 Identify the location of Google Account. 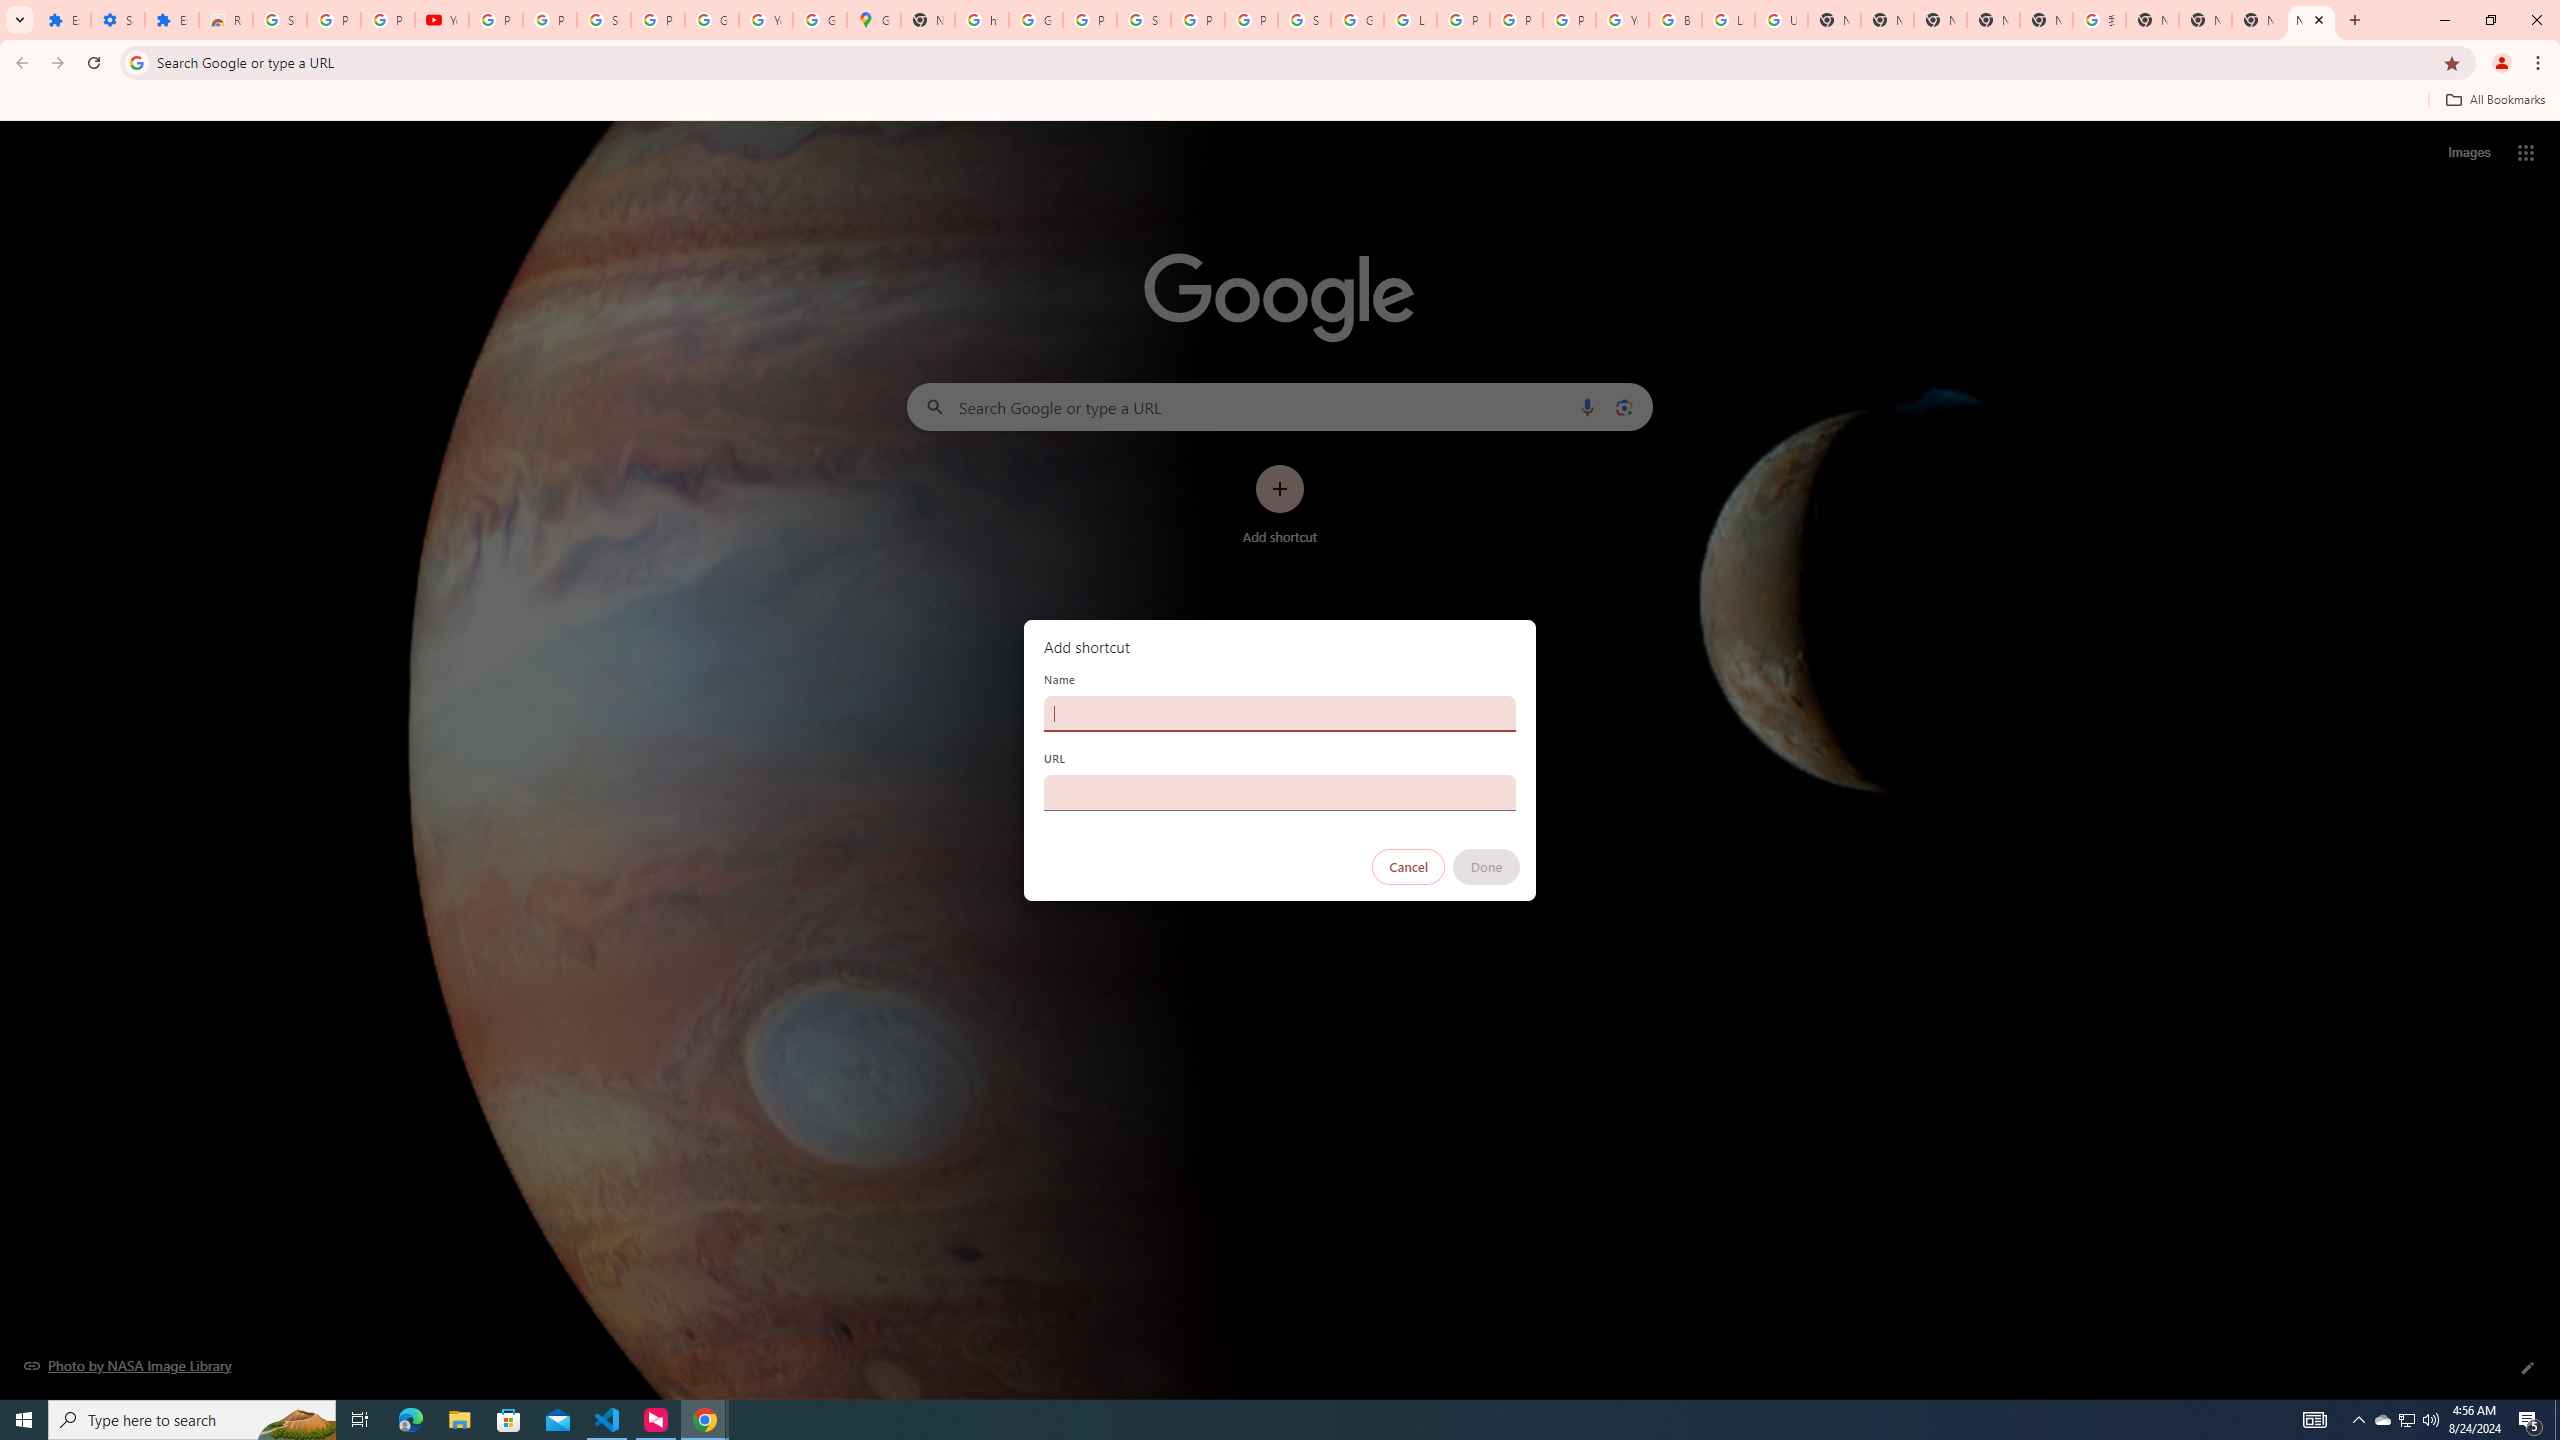
(711, 20).